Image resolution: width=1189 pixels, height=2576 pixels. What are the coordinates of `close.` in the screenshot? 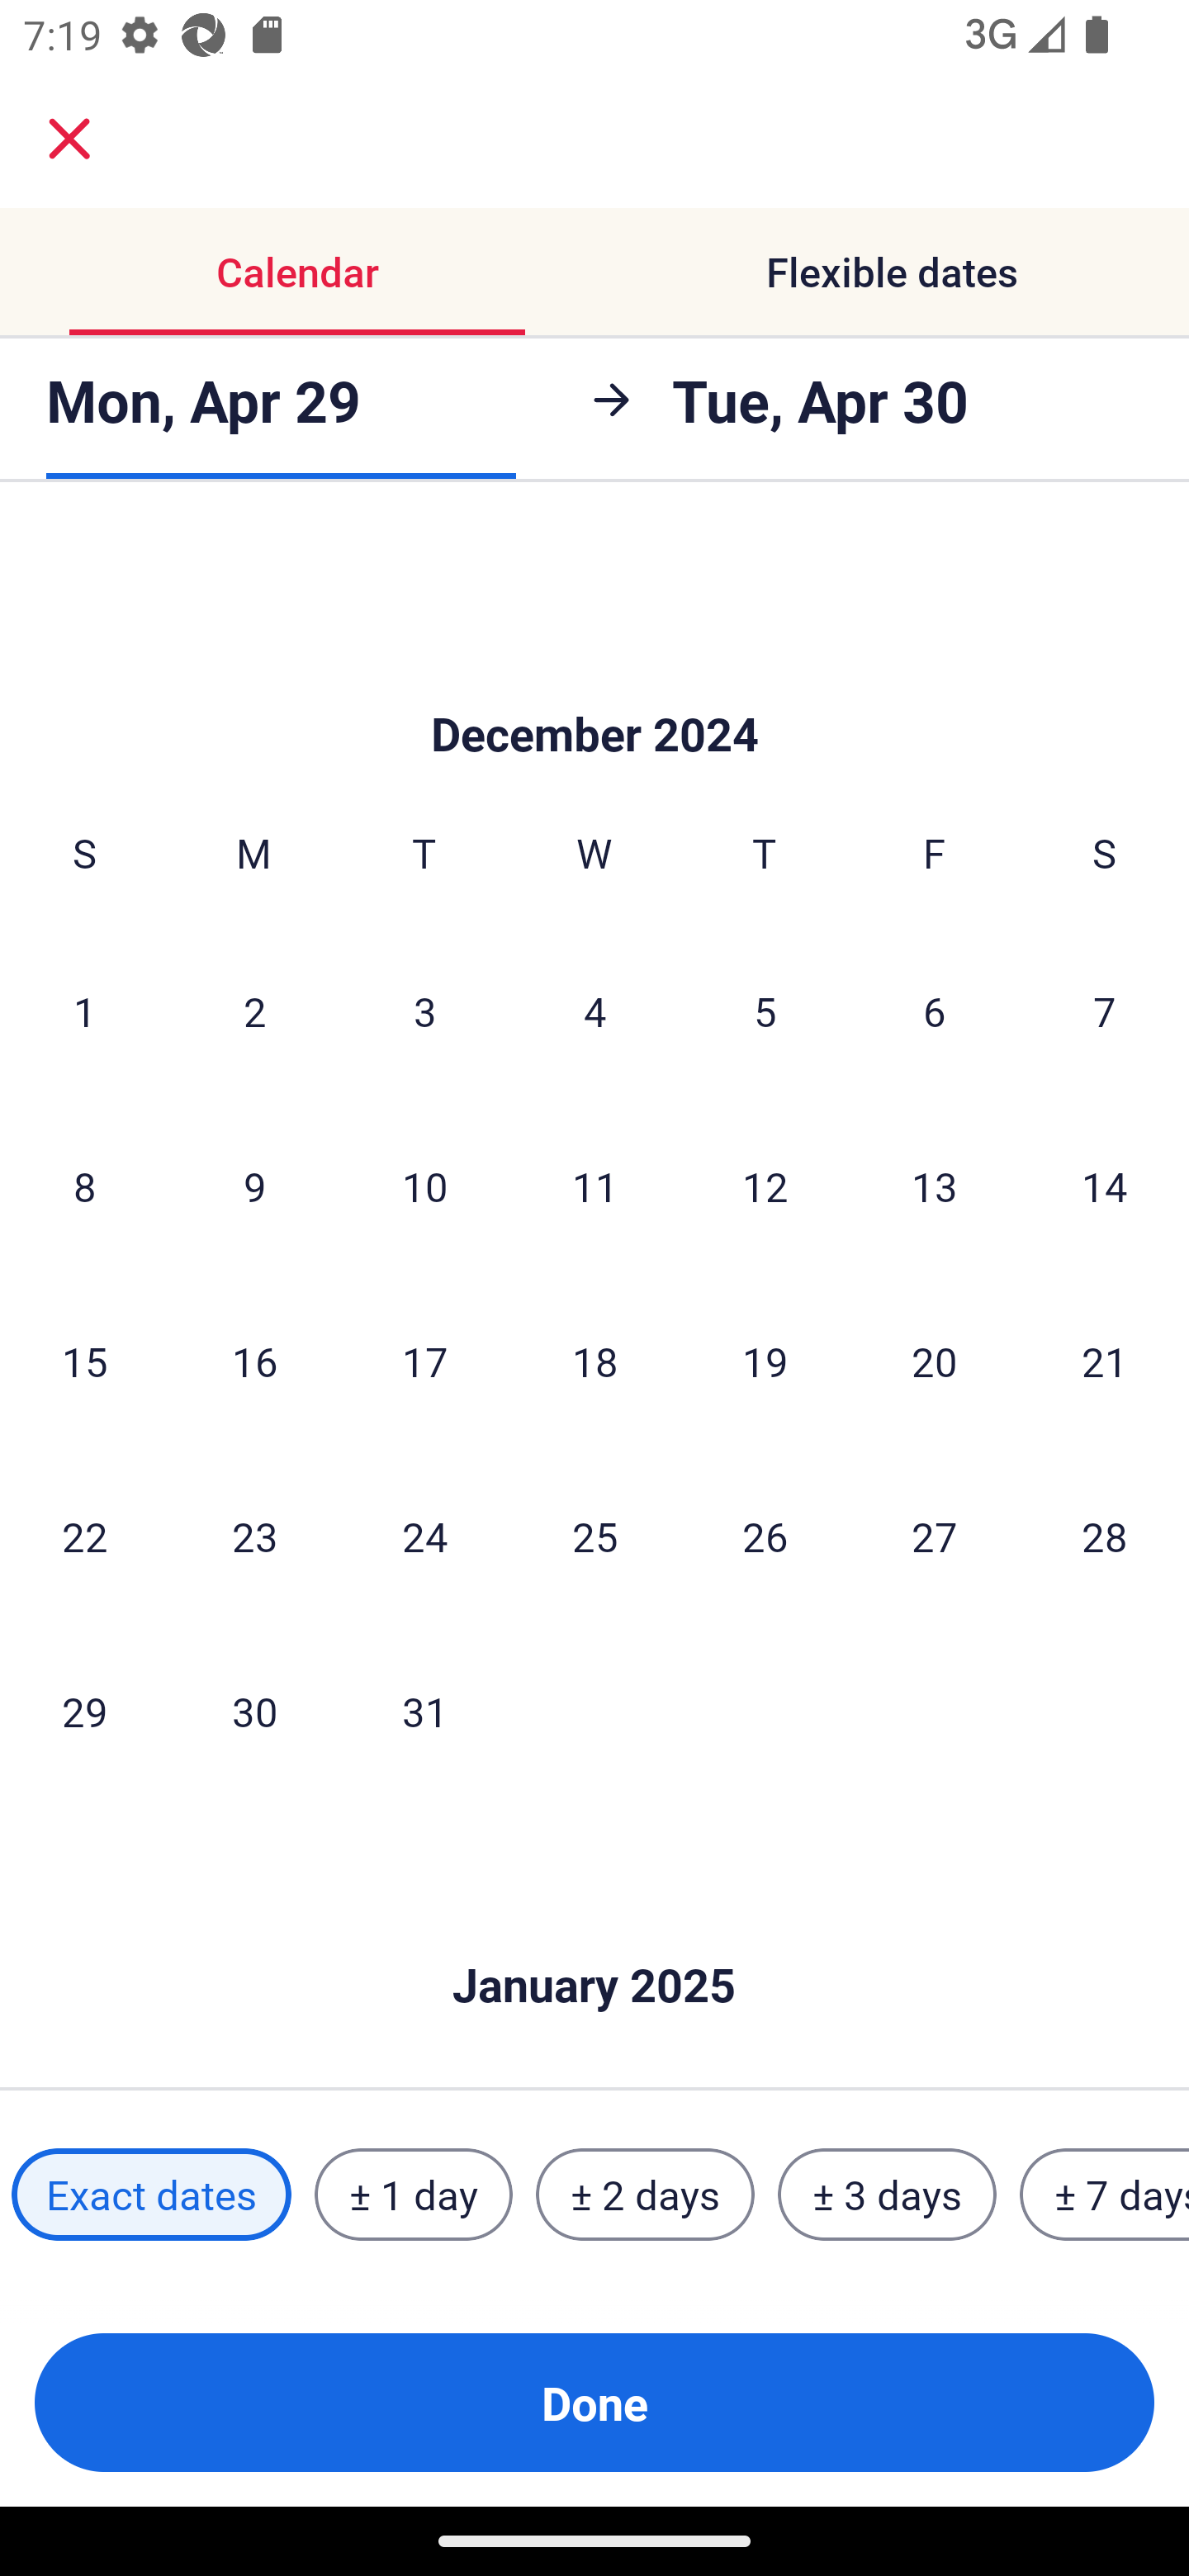 It's located at (69, 139).